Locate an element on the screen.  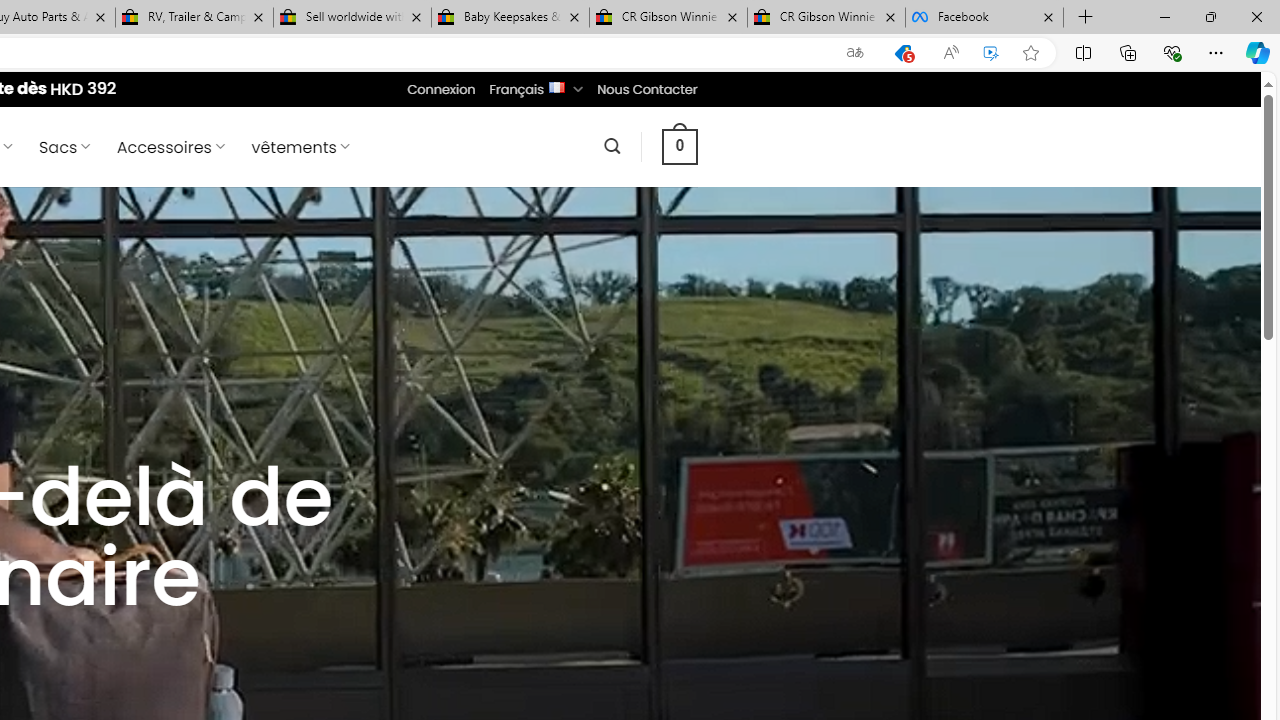
Connexion is located at coordinates (442, 89).